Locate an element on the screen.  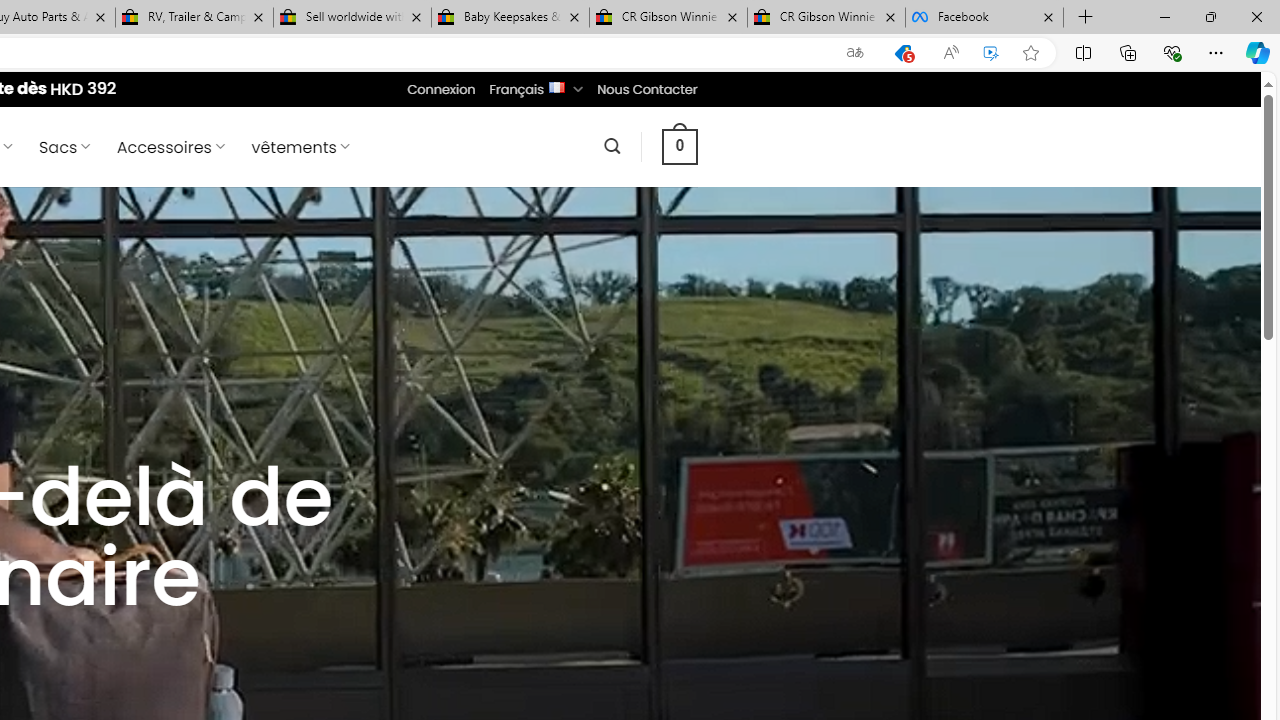
Connexion is located at coordinates (442, 89).